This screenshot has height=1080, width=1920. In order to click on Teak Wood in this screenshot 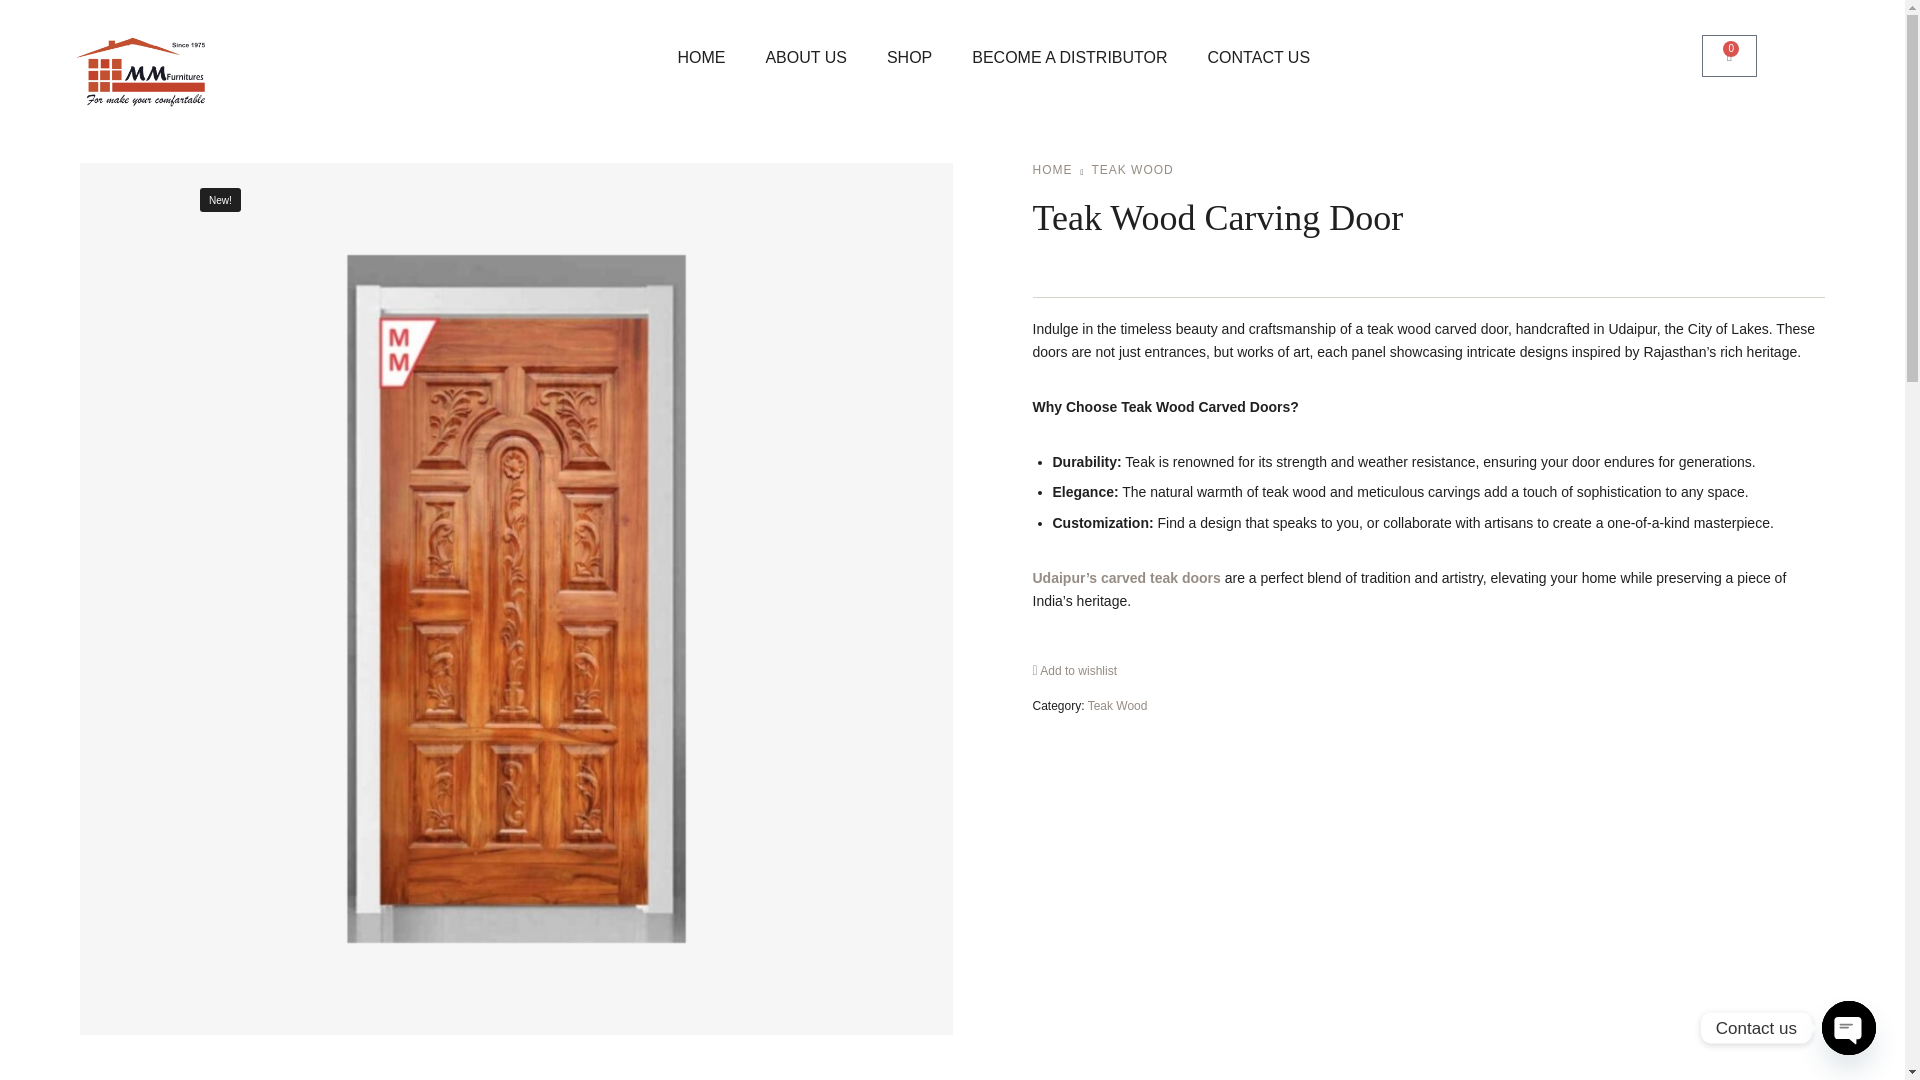, I will do `click(1118, 705)`.